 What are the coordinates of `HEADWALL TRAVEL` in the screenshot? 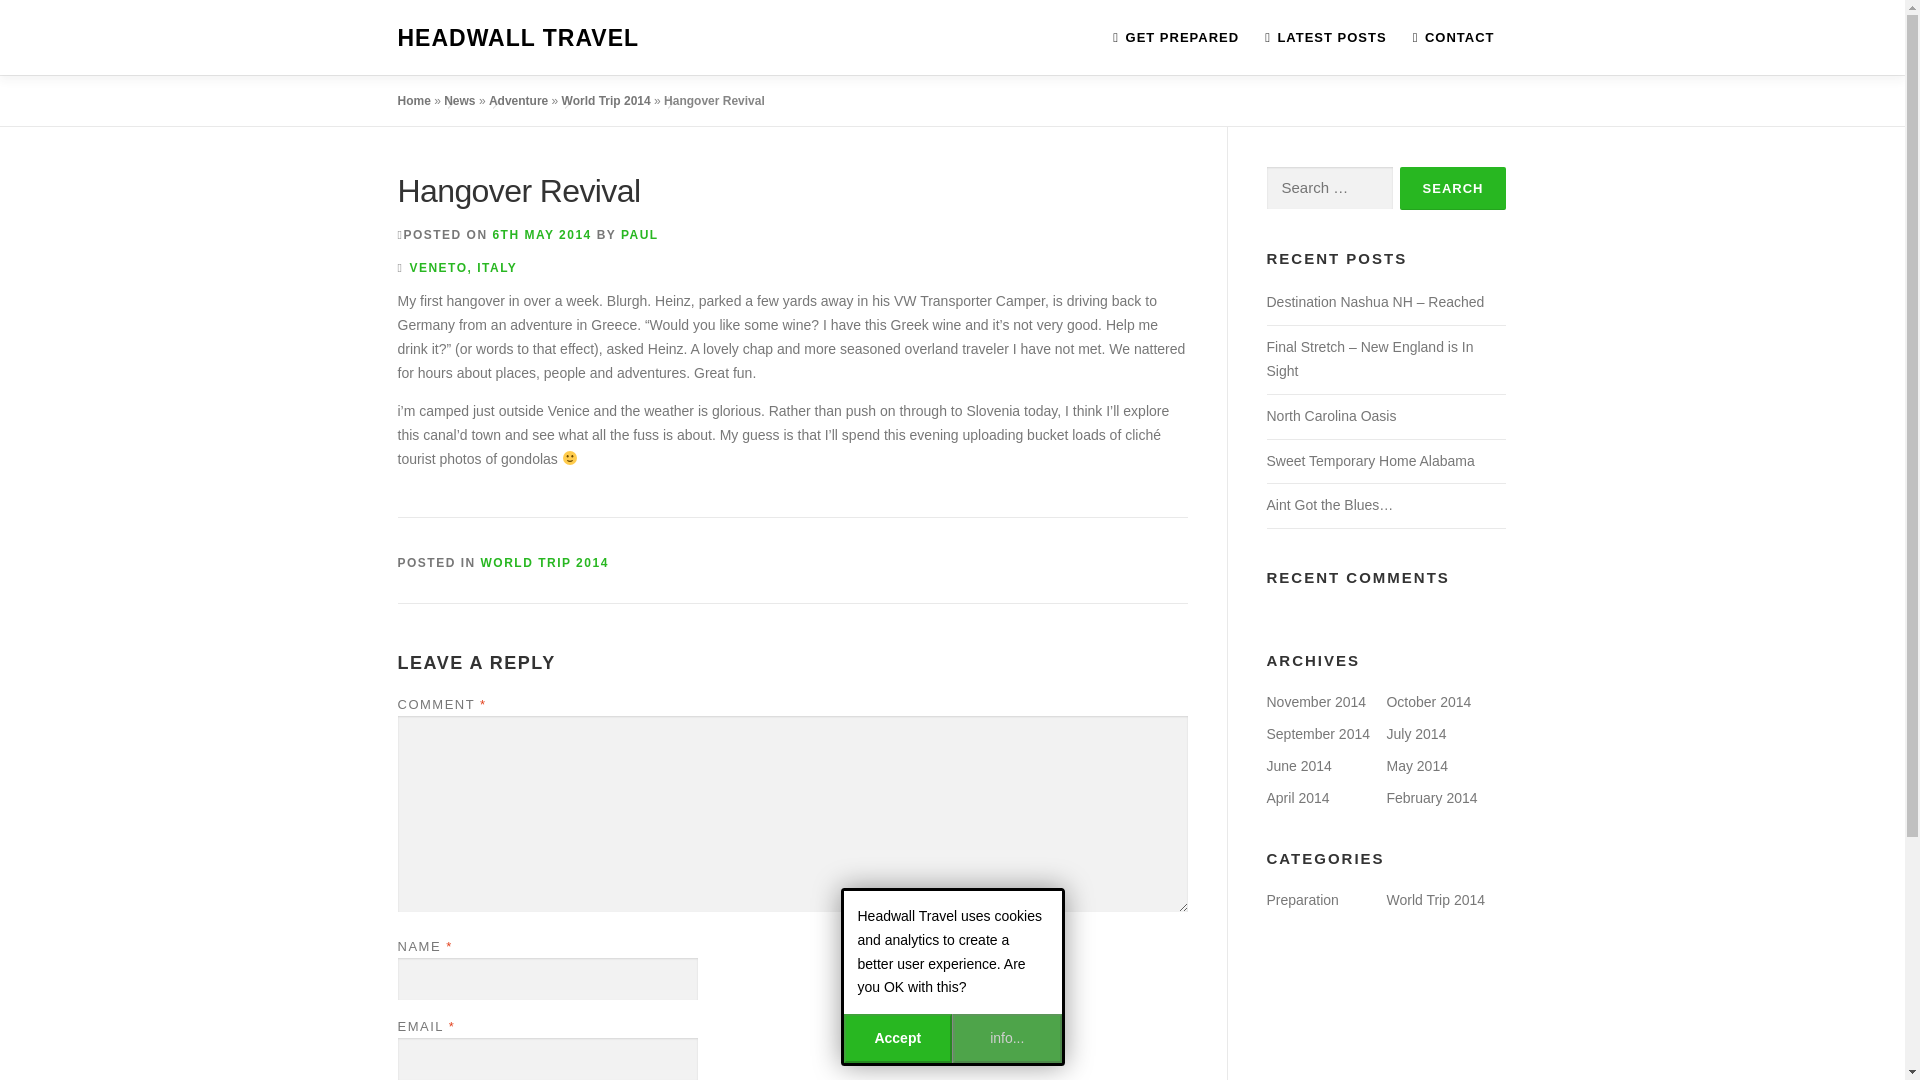 It's located at (518, 38).